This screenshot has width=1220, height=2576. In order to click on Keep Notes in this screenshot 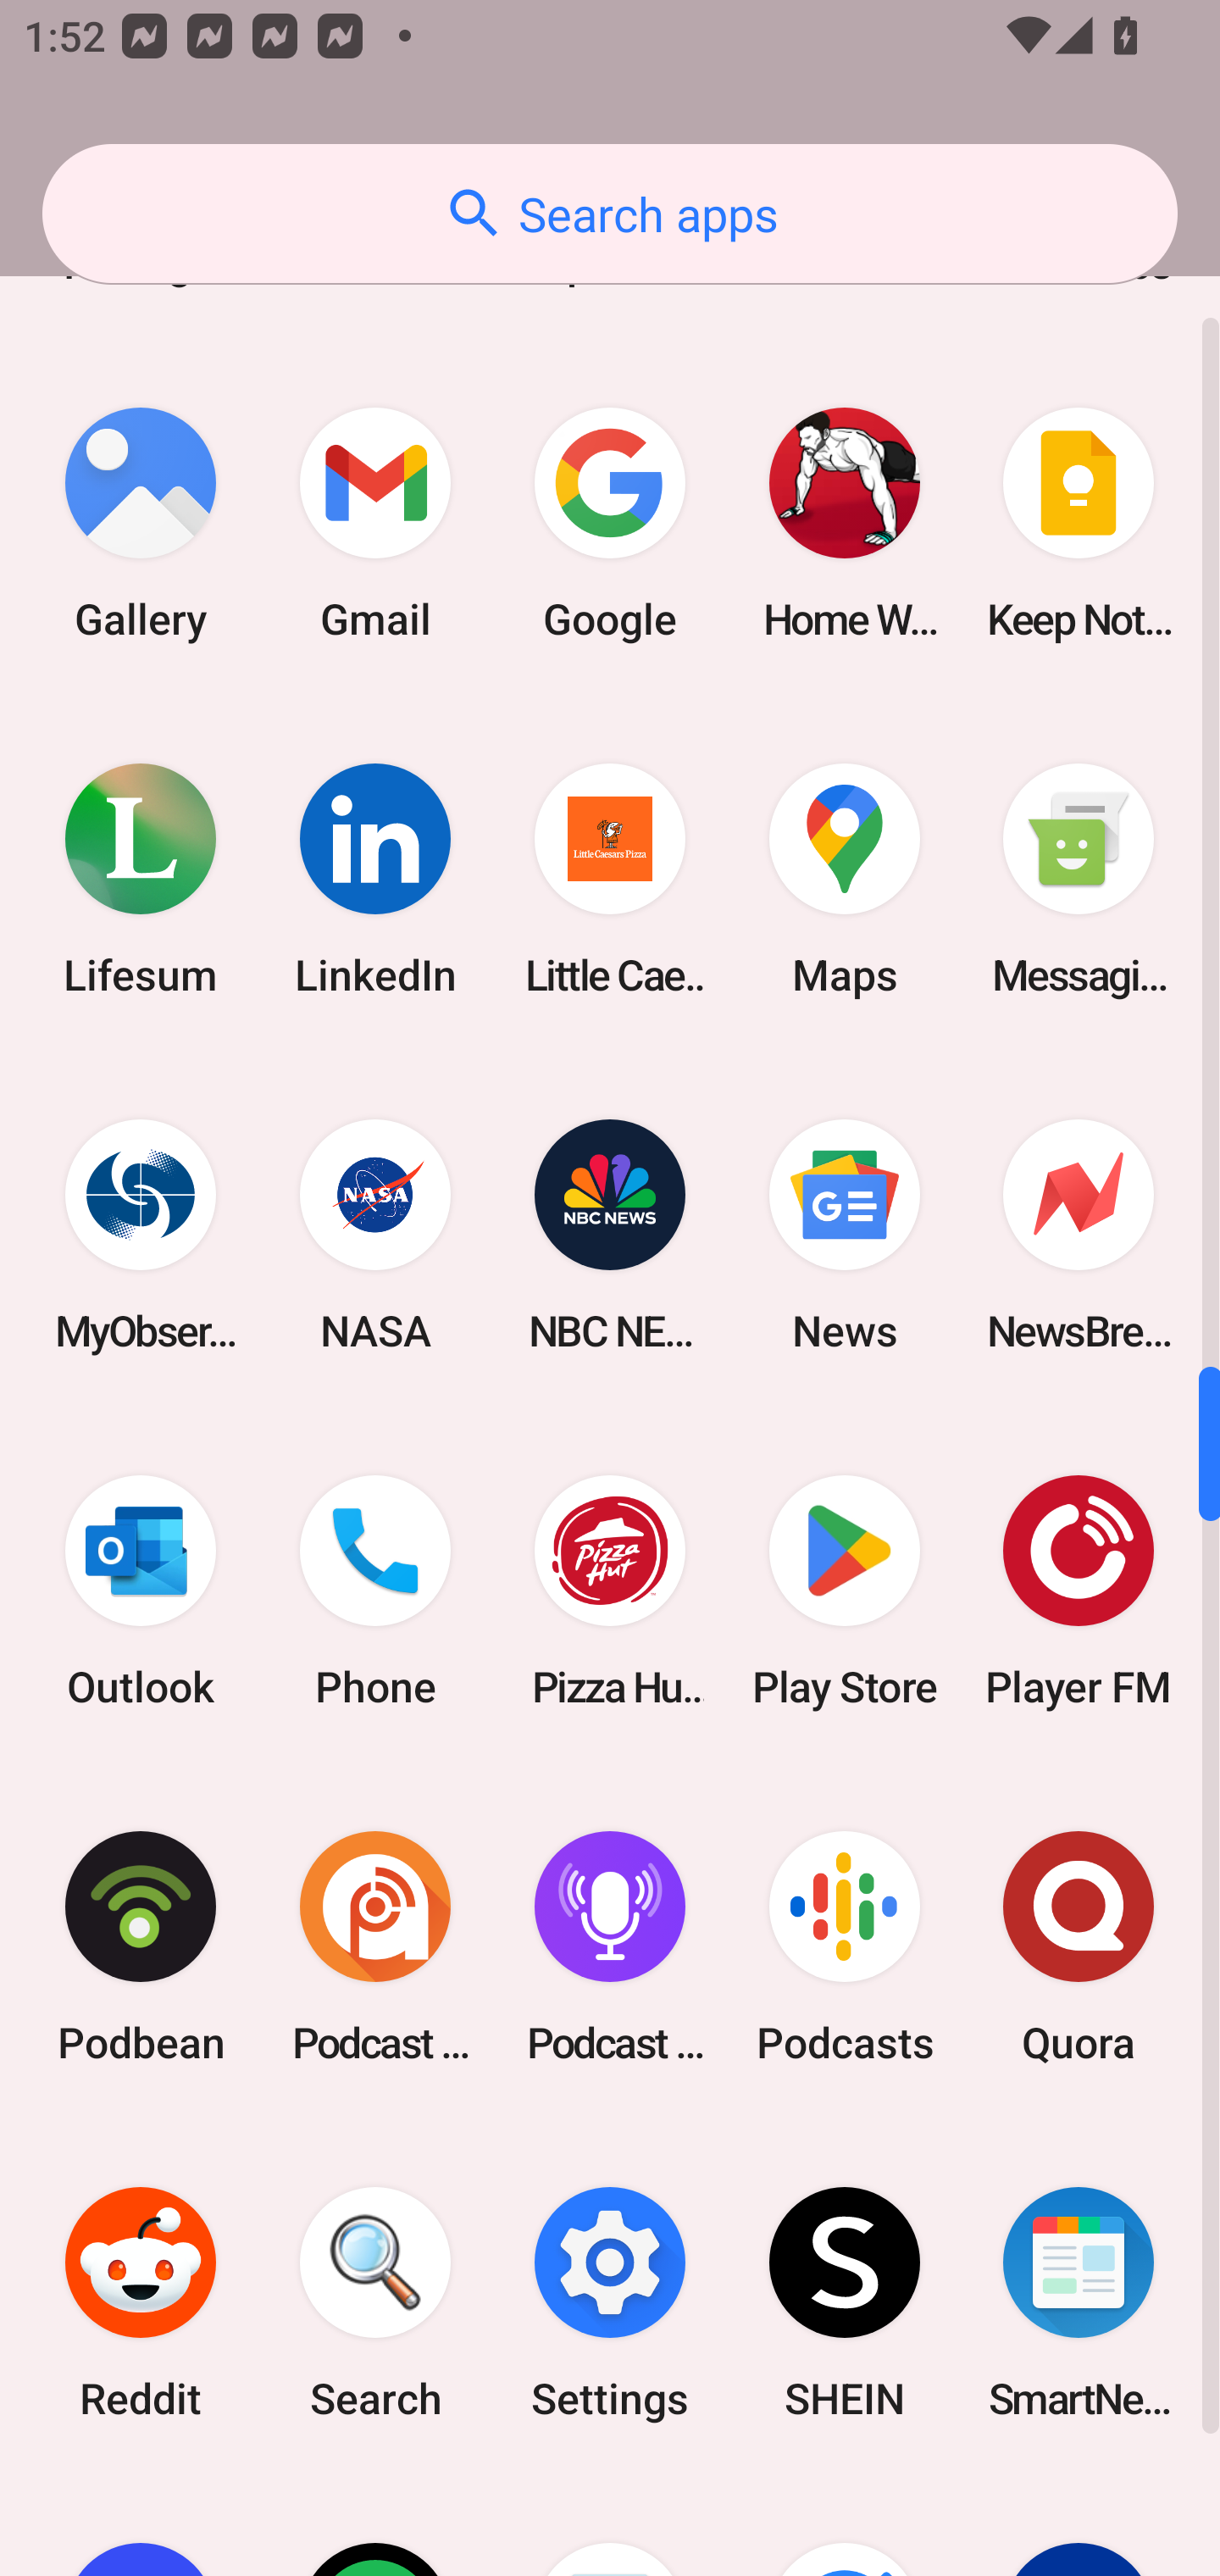, I will do `click(1079, 522)`.